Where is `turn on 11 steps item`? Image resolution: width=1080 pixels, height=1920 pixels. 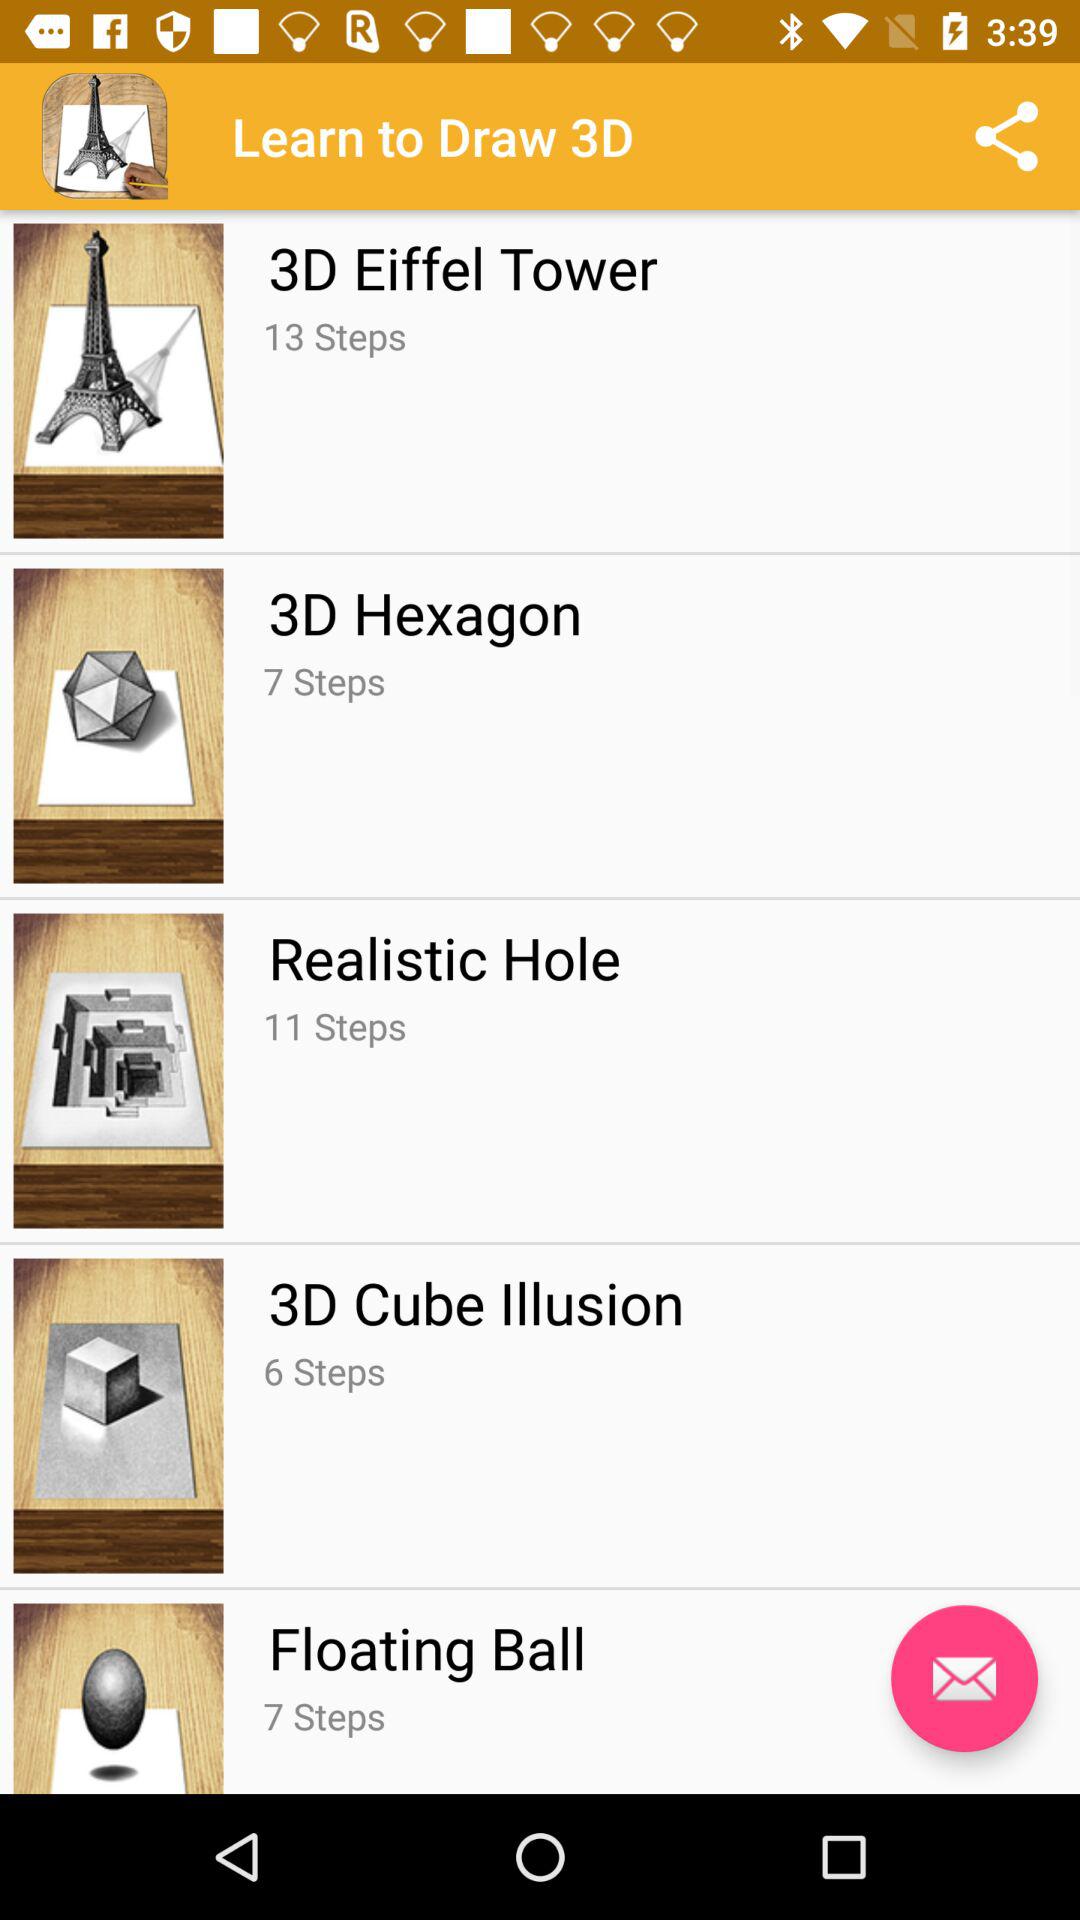
turn on 11 steps item is located at coordinates (334, 1026).